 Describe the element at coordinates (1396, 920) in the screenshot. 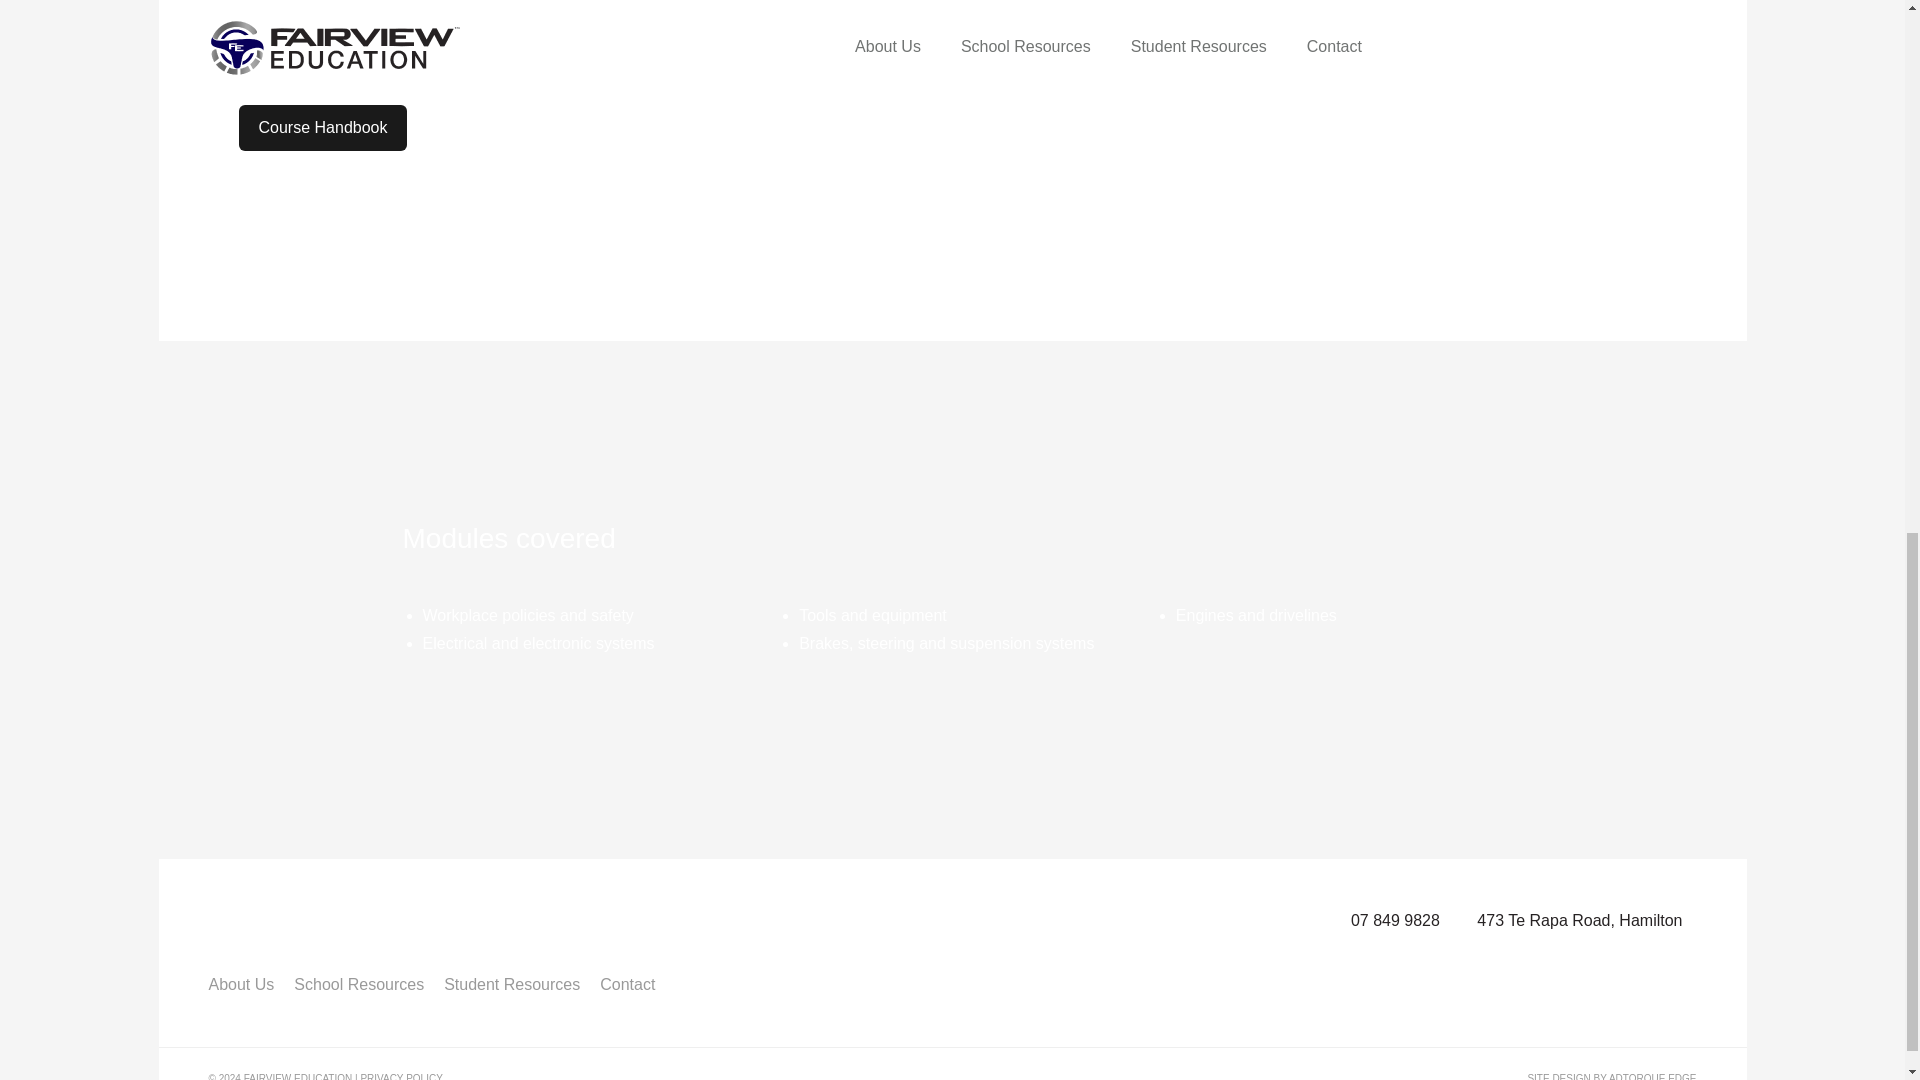

I see `07 849 9828` at that location.